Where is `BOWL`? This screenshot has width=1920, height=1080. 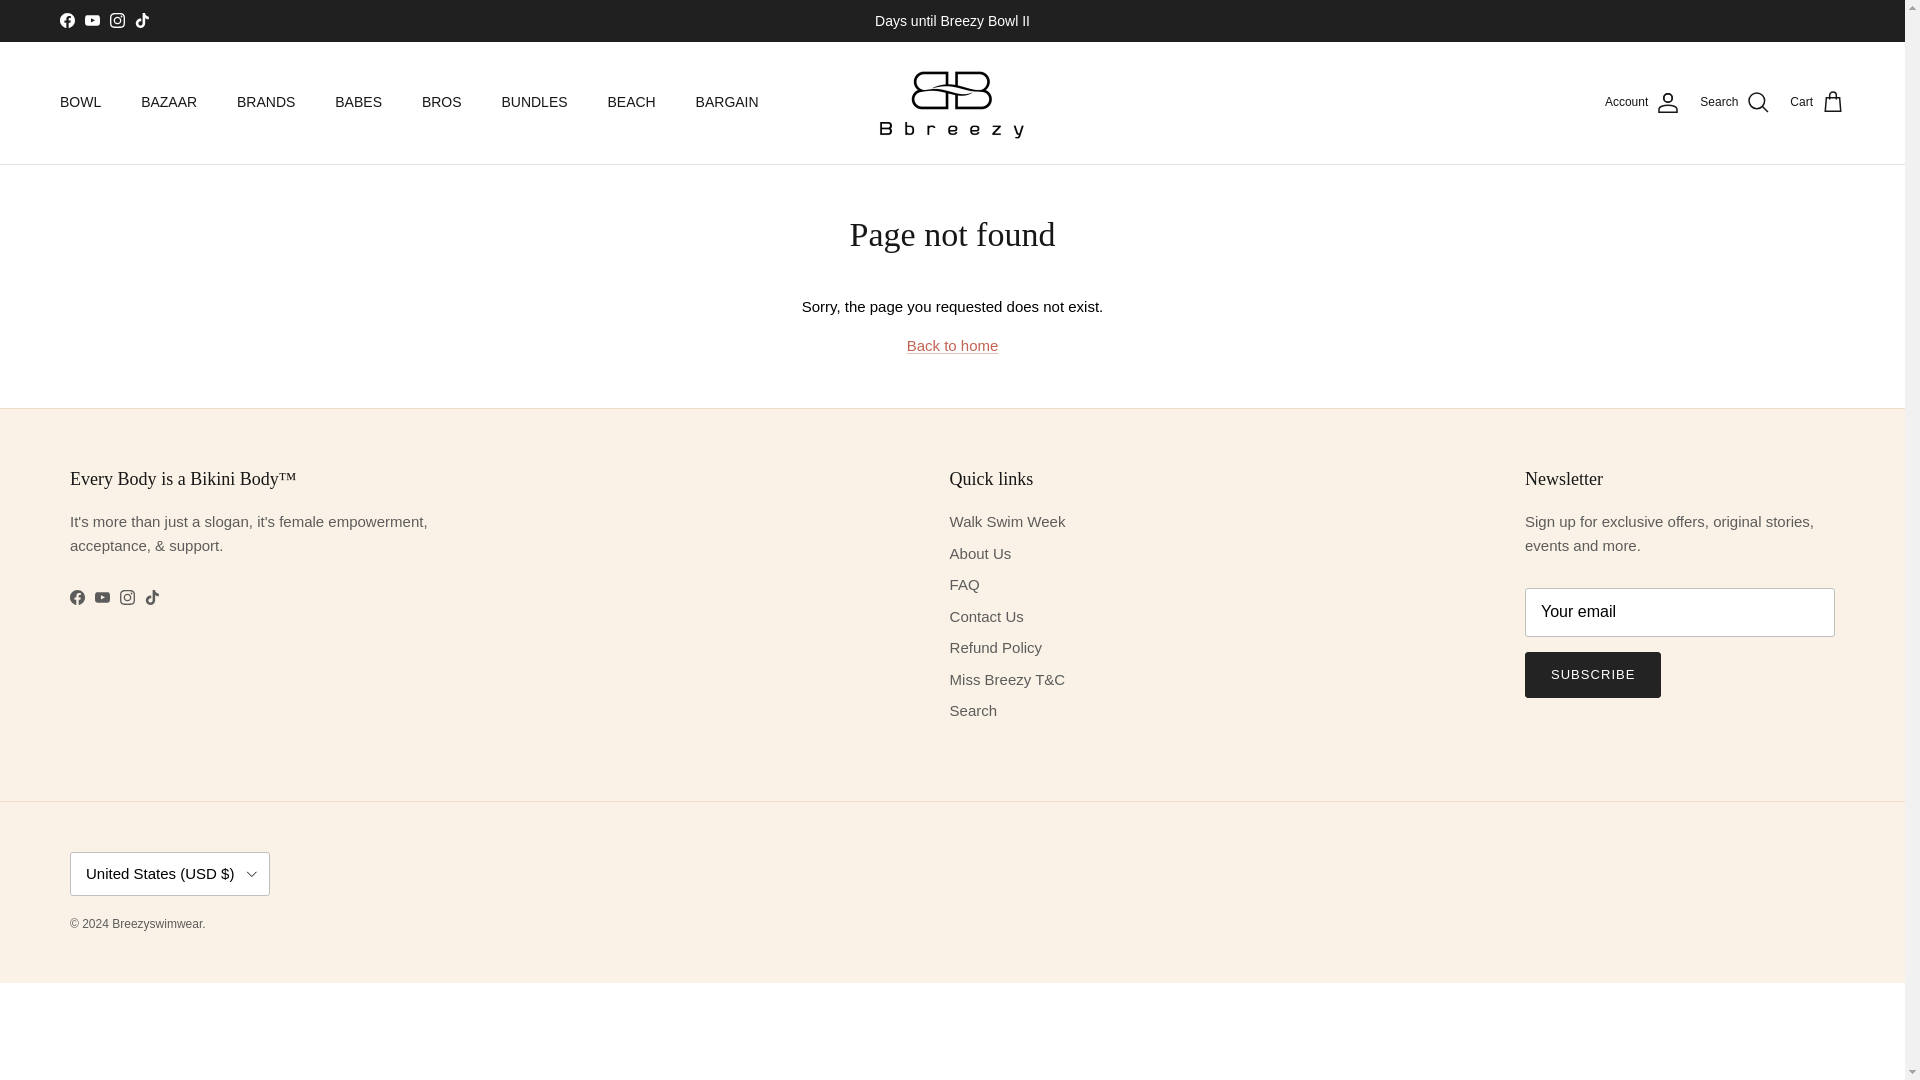 BOWL is located at coordinates (80, 102).